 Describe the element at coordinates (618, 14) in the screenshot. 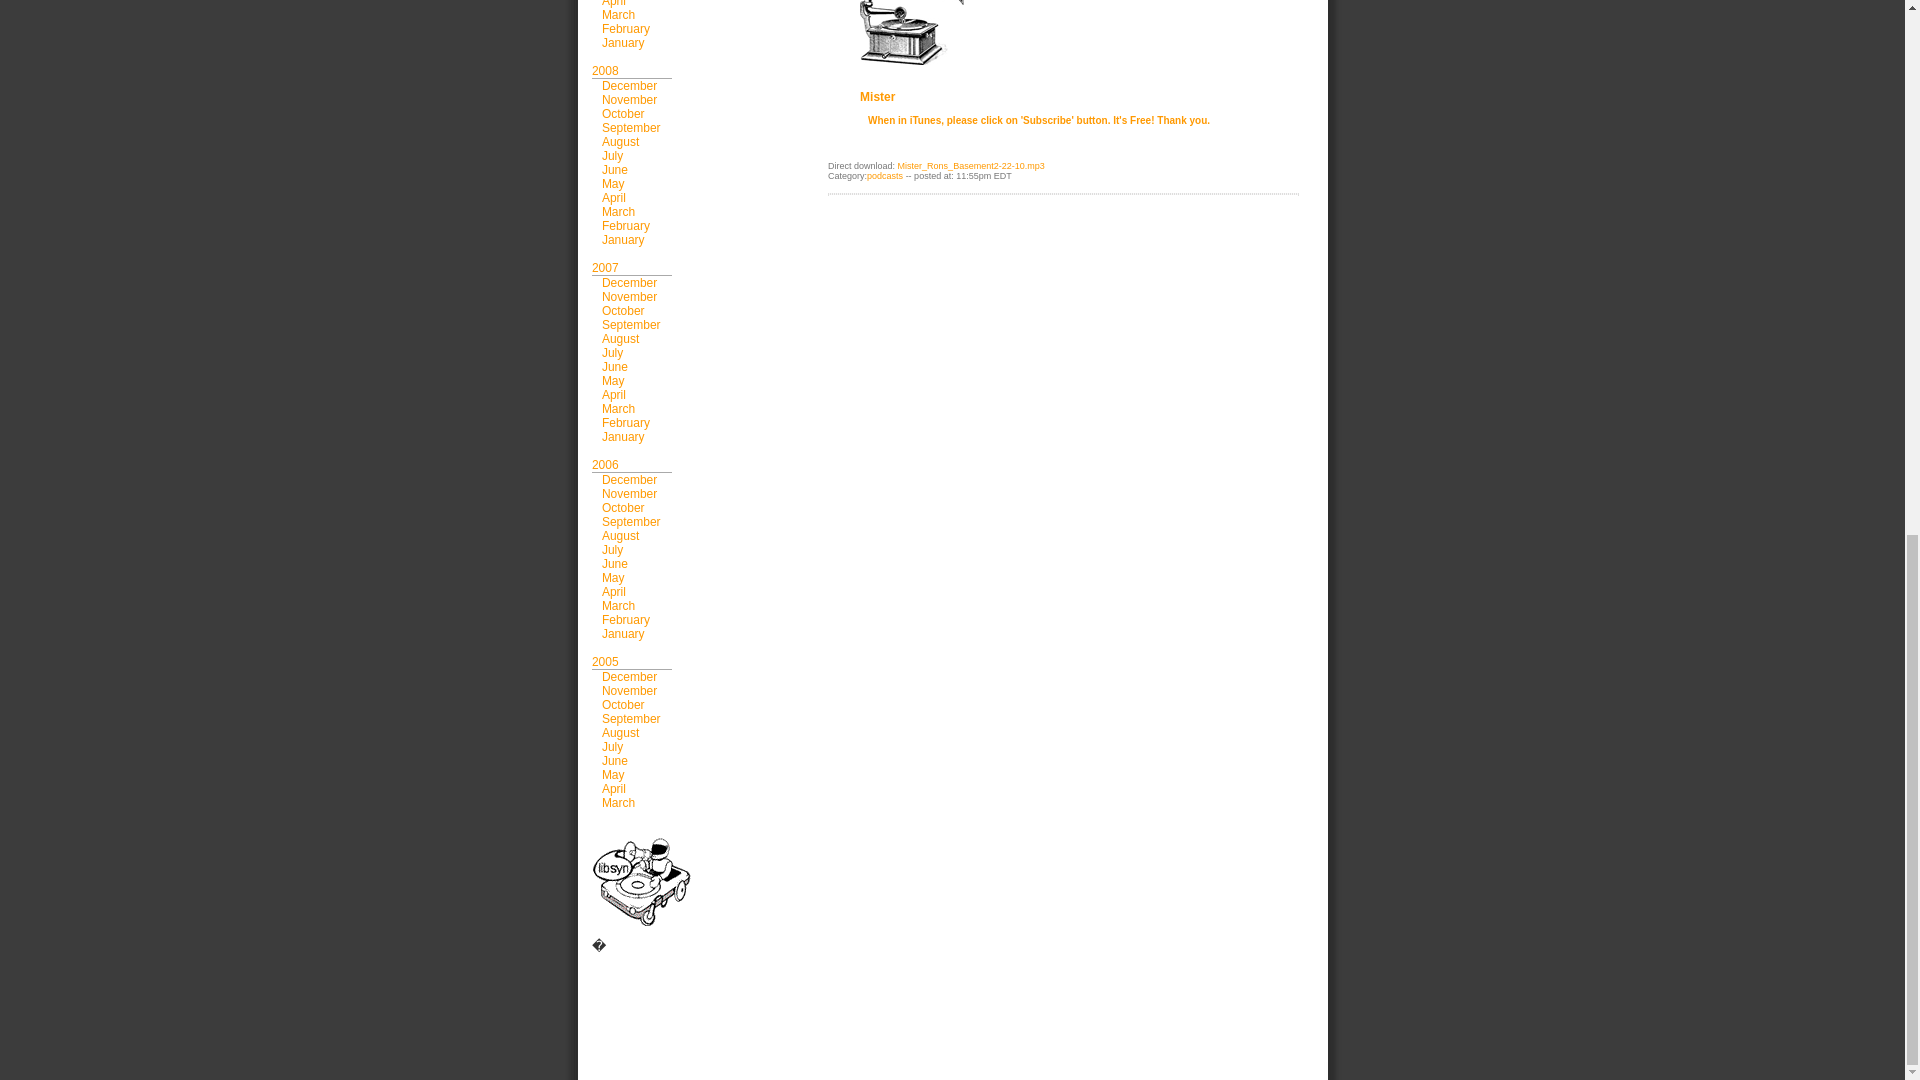

I see `March` at that location.